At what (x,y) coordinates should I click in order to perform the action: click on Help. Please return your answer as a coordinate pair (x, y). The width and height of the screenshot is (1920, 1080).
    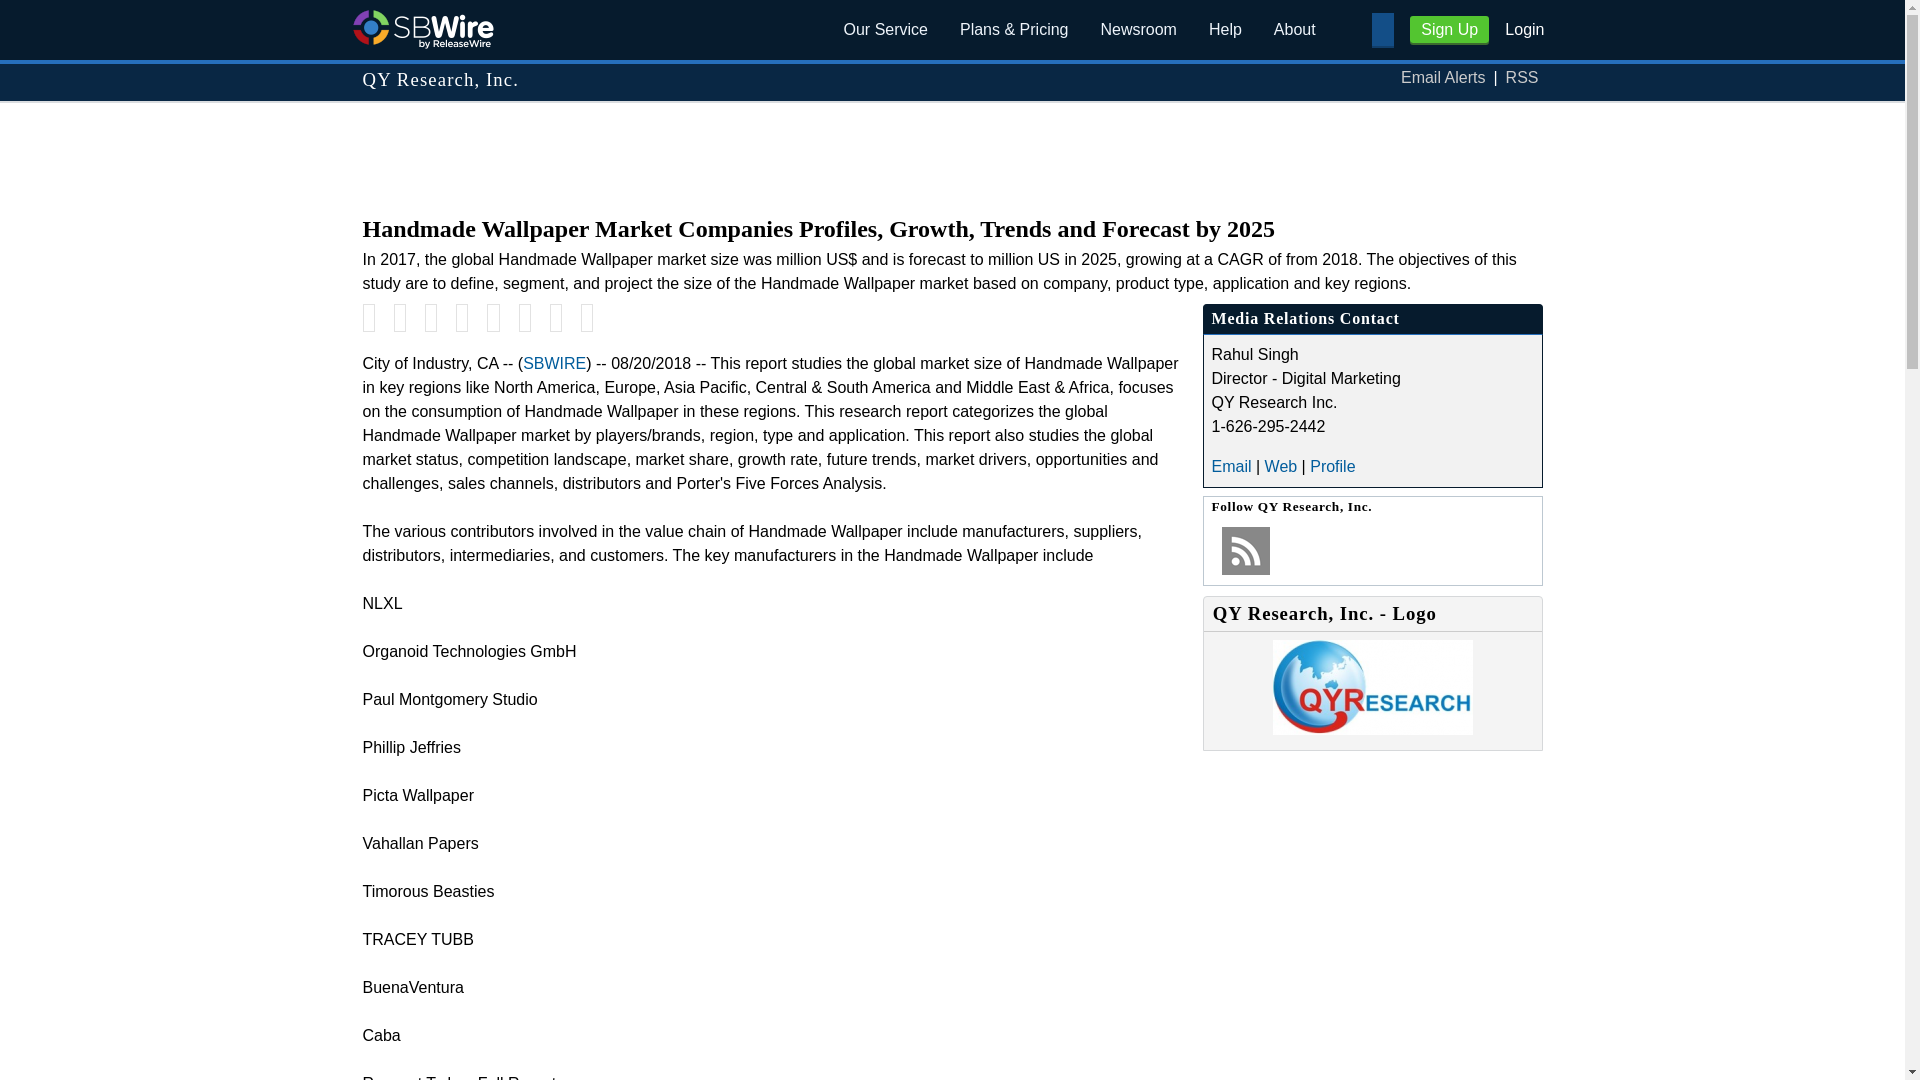
    Looking at the image, I should click on (1224, 30).